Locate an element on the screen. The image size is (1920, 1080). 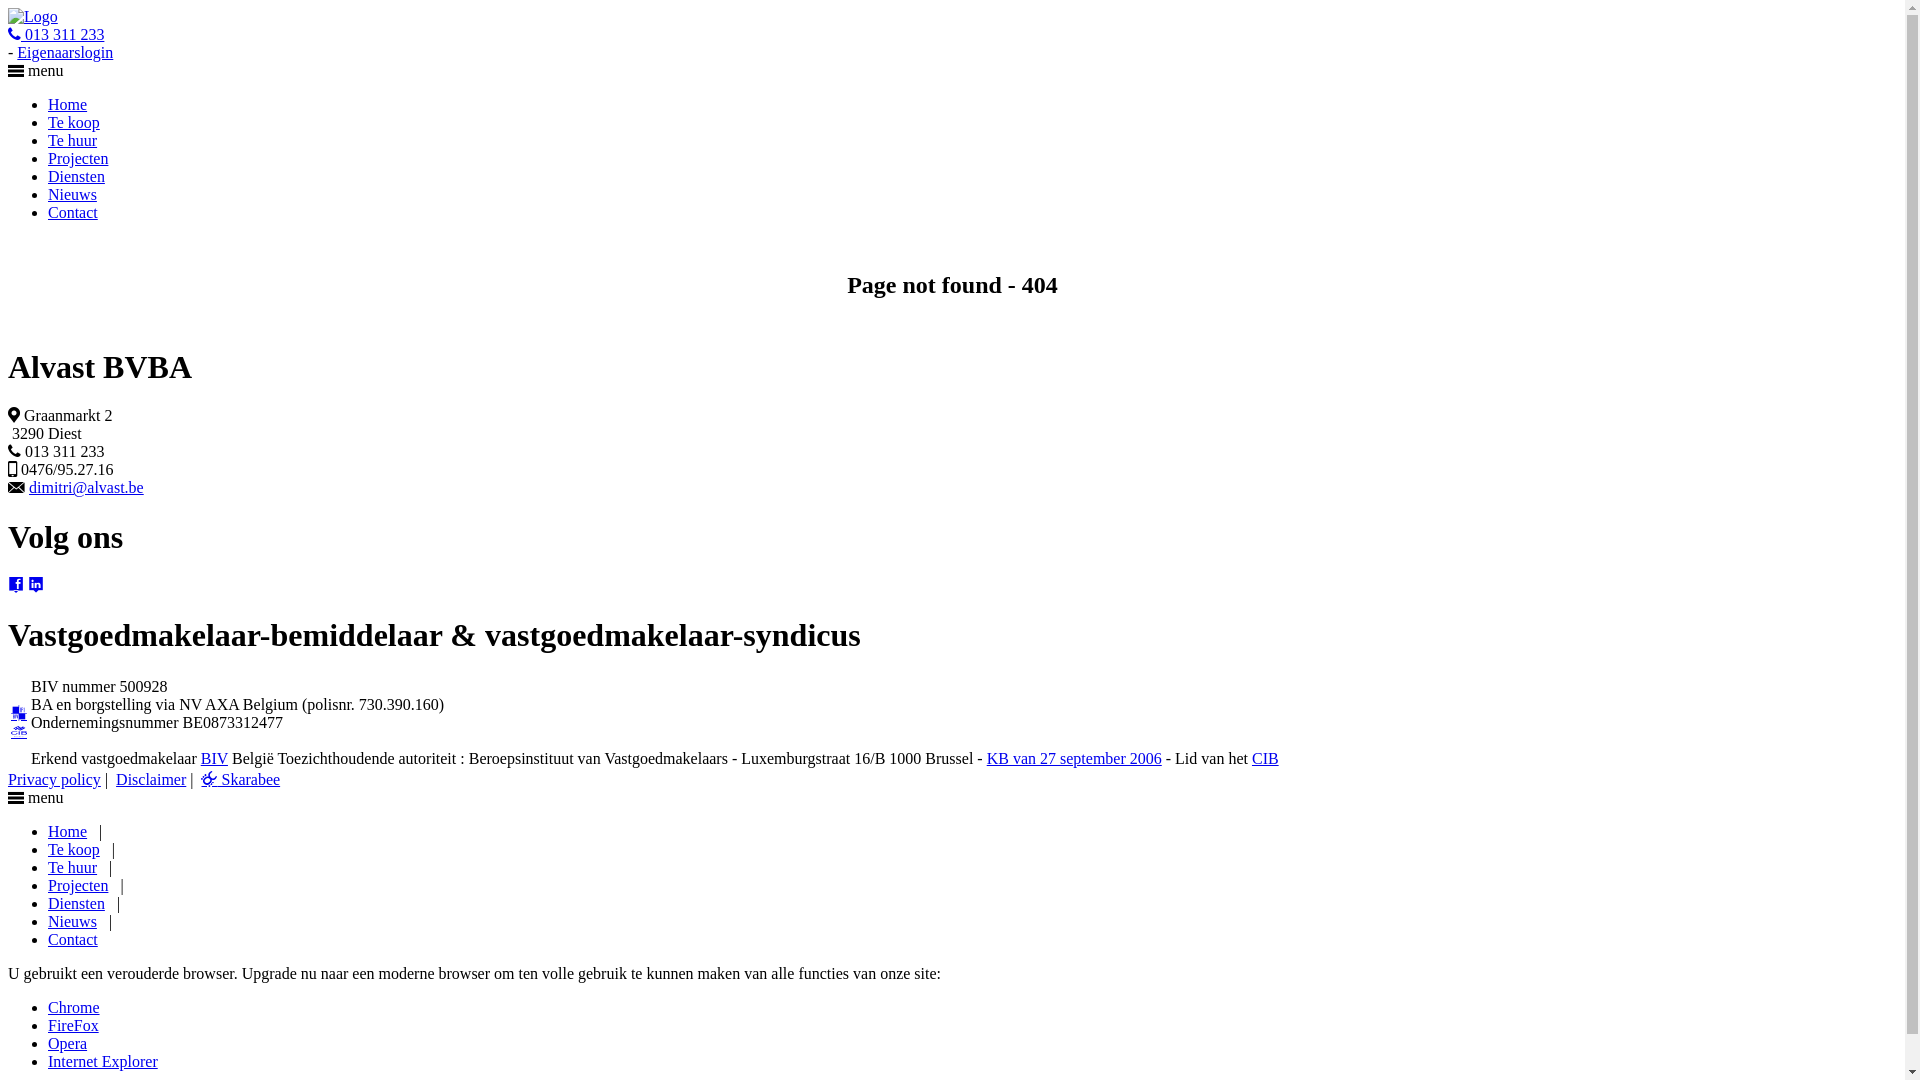
Te huur is located at coordinates (72, 140).